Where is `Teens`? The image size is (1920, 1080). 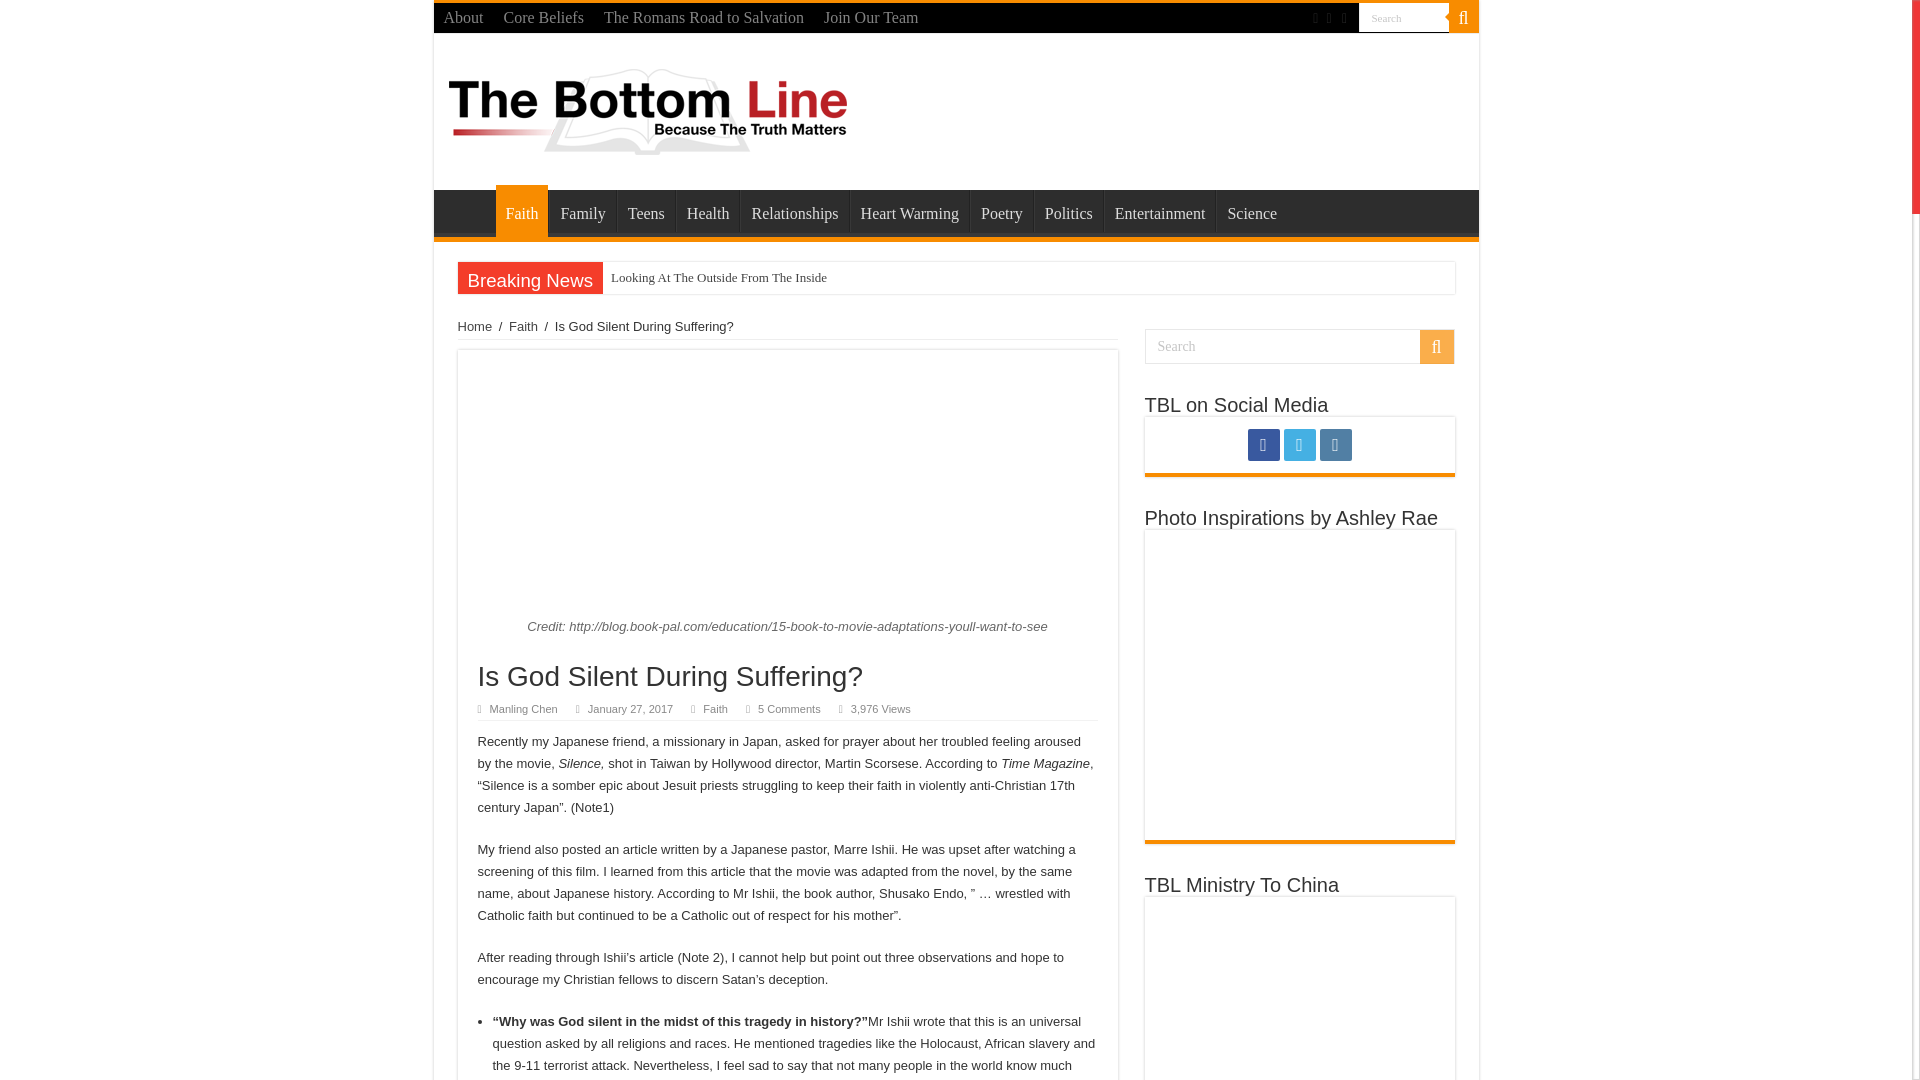 Teens is located at coordinates (646, 211).